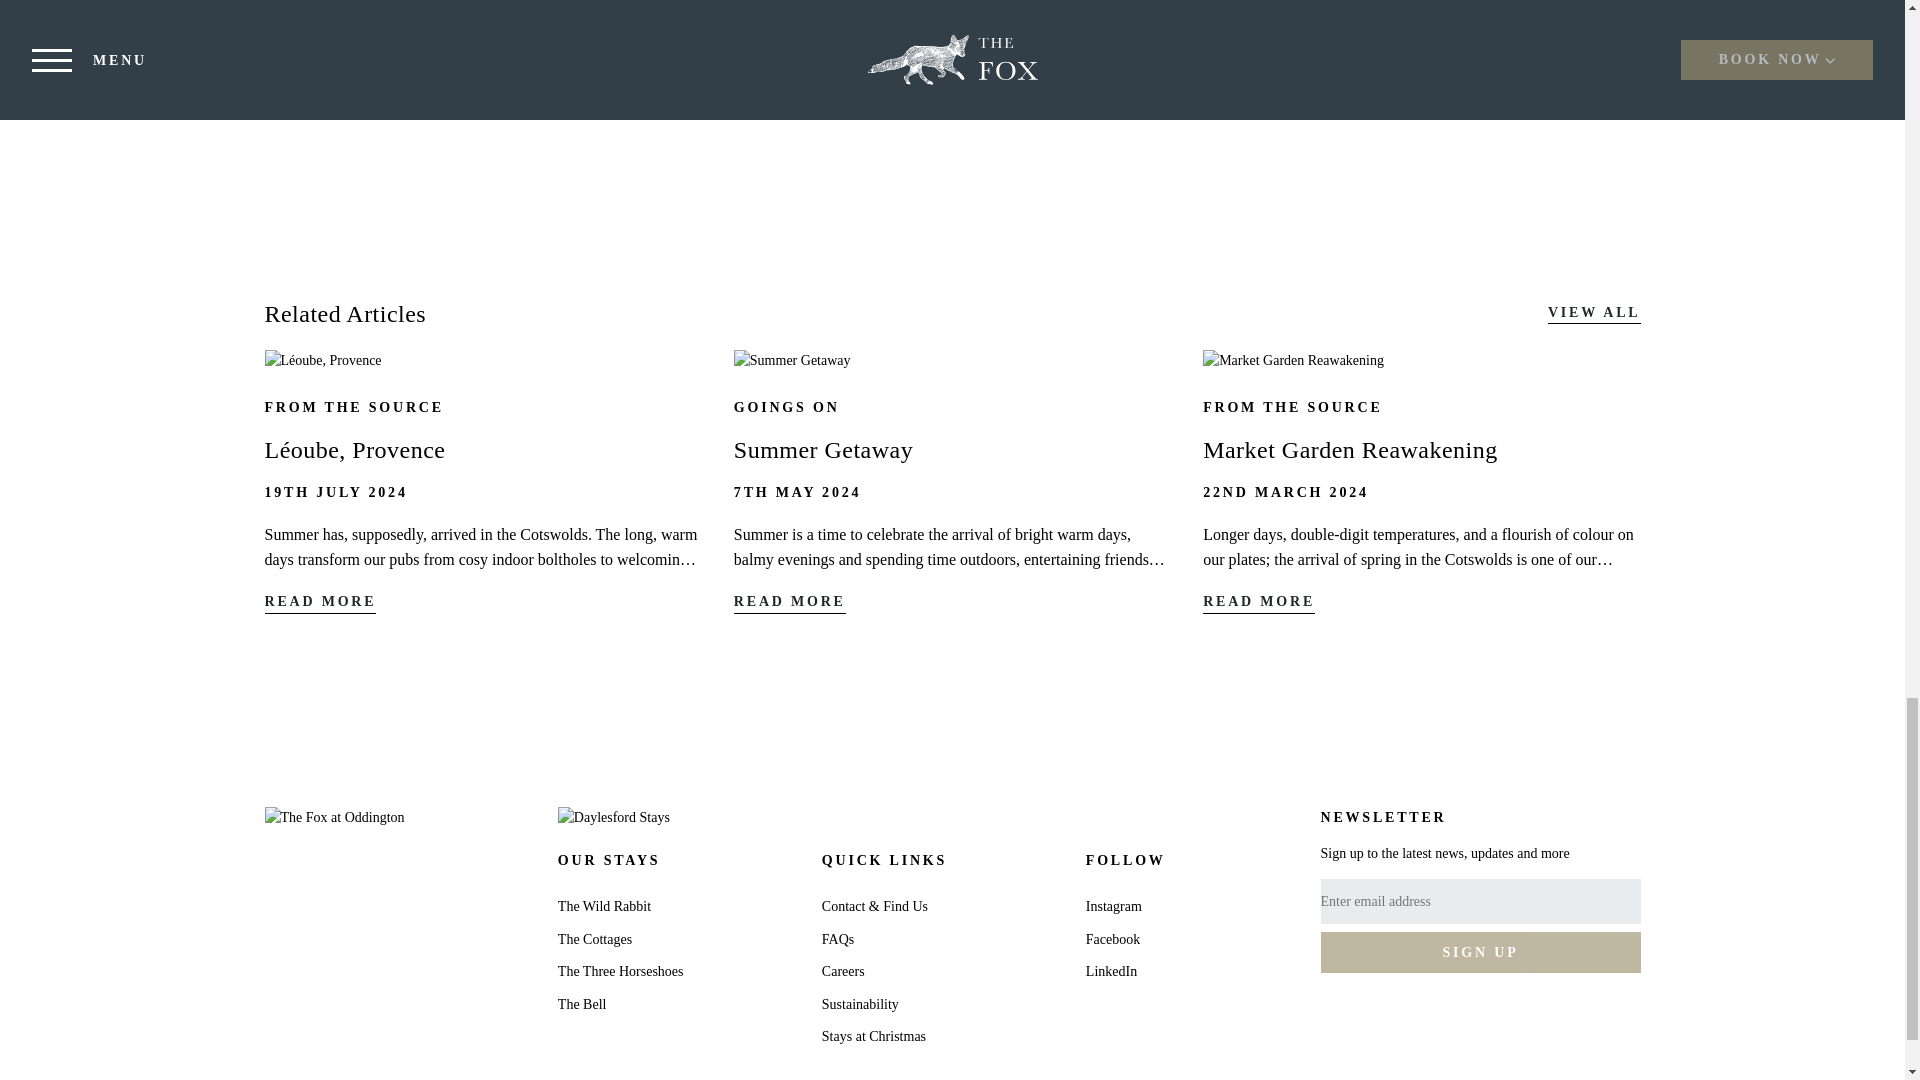  I want to click on The Cottages, so click(594, 940).